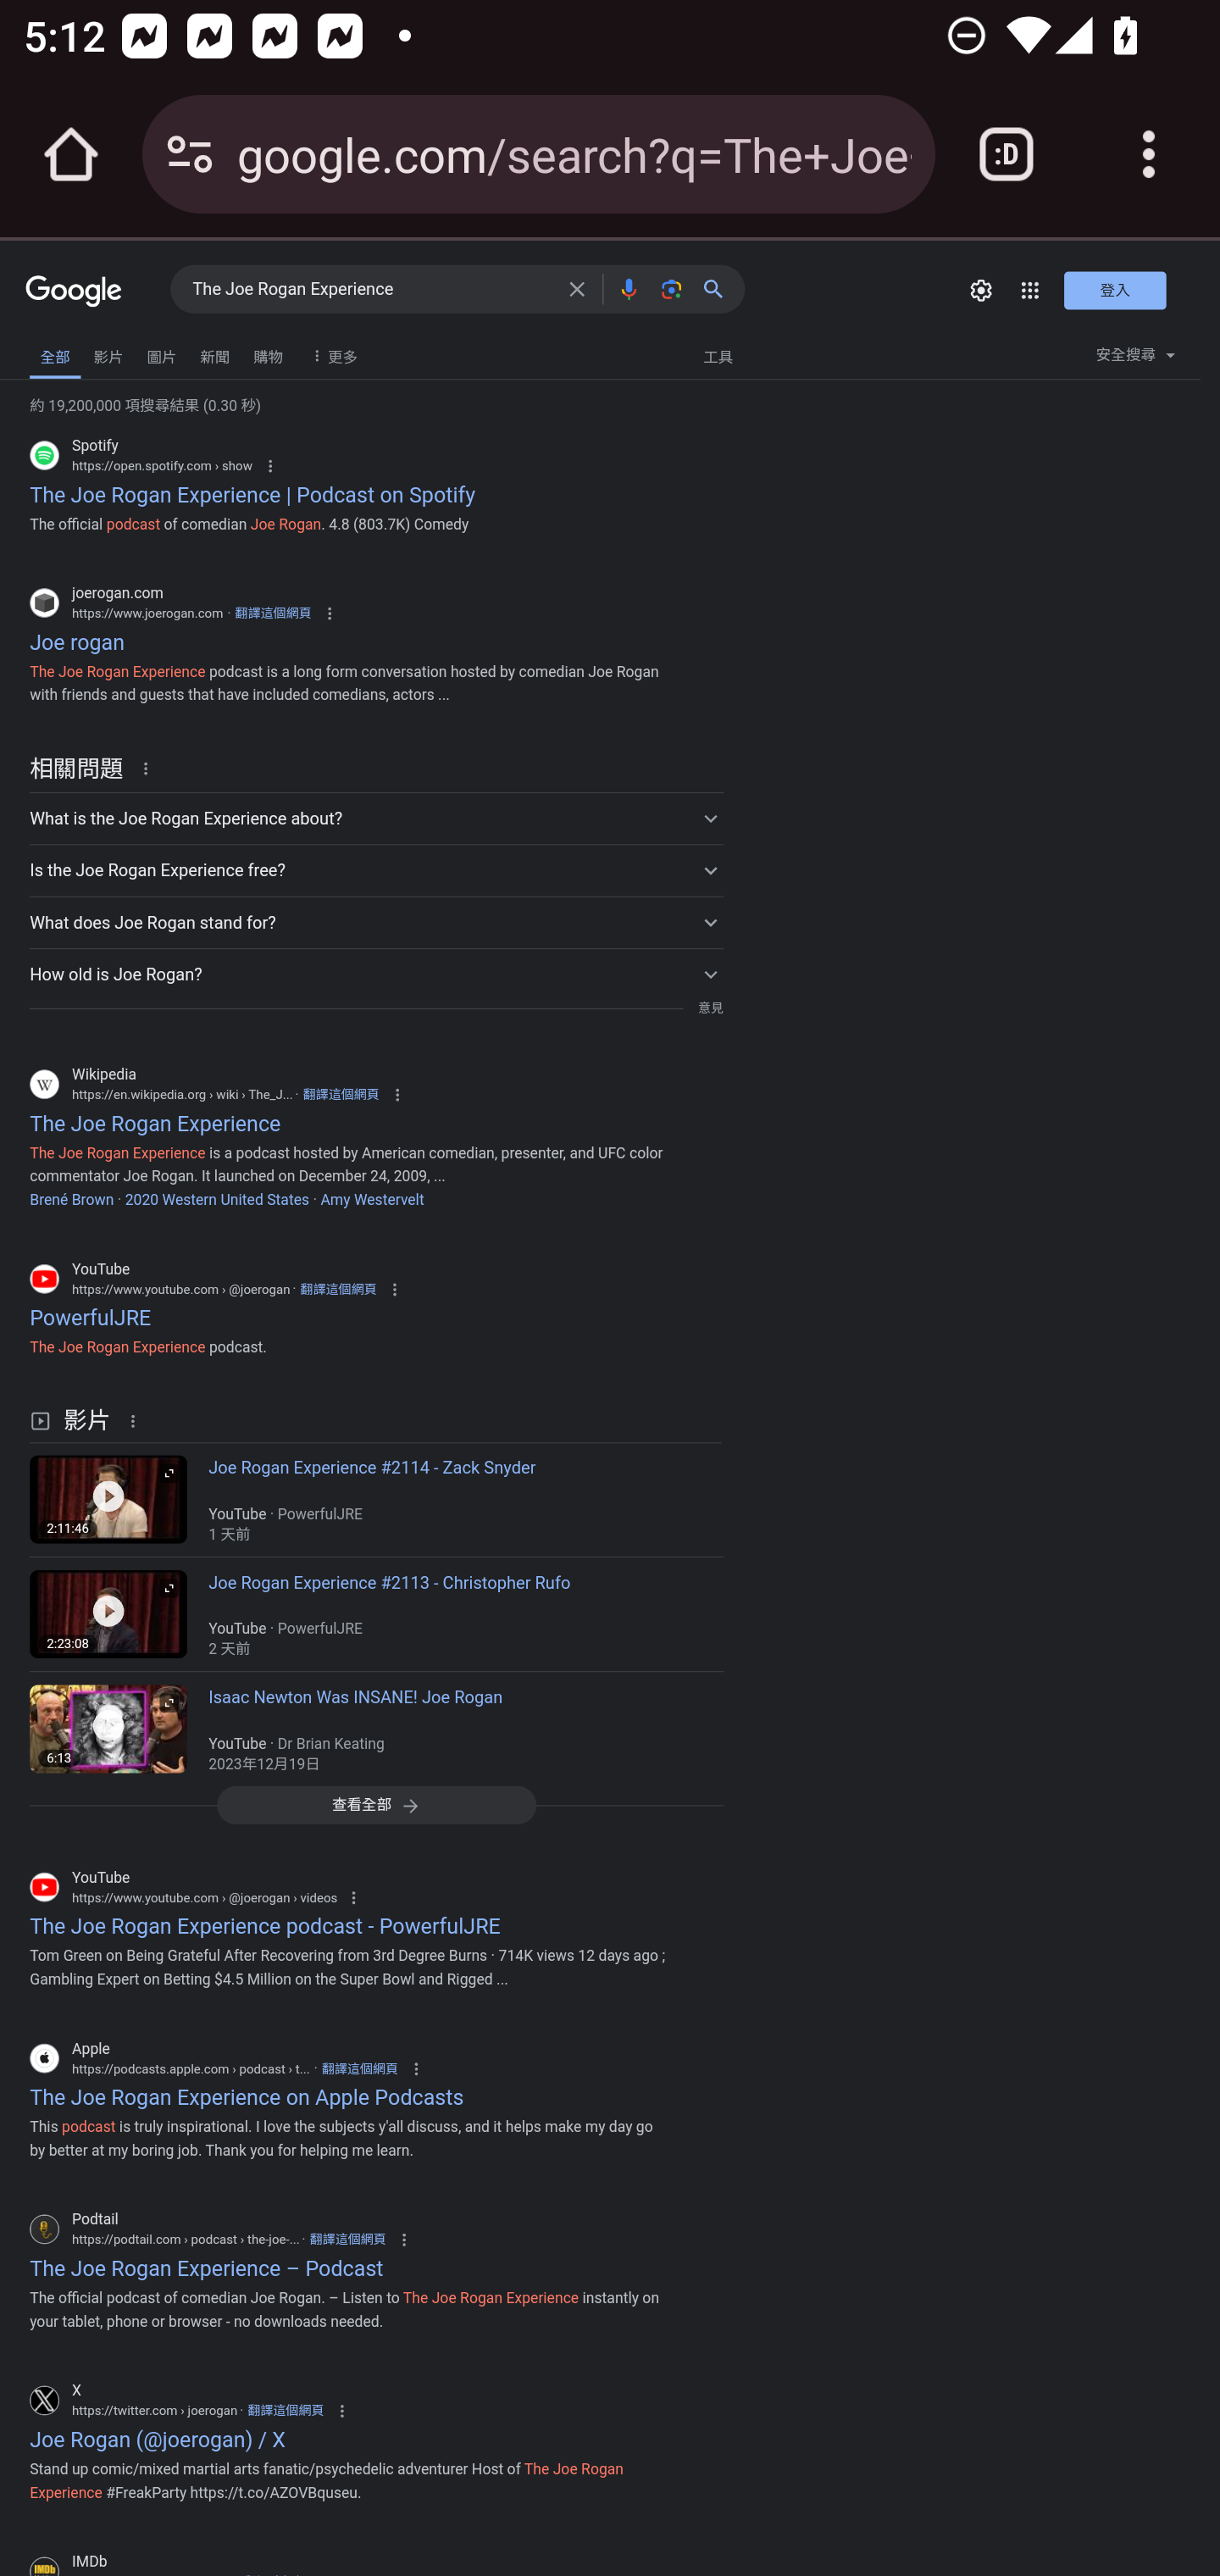  I want to click on 影片, so click(108, 354).